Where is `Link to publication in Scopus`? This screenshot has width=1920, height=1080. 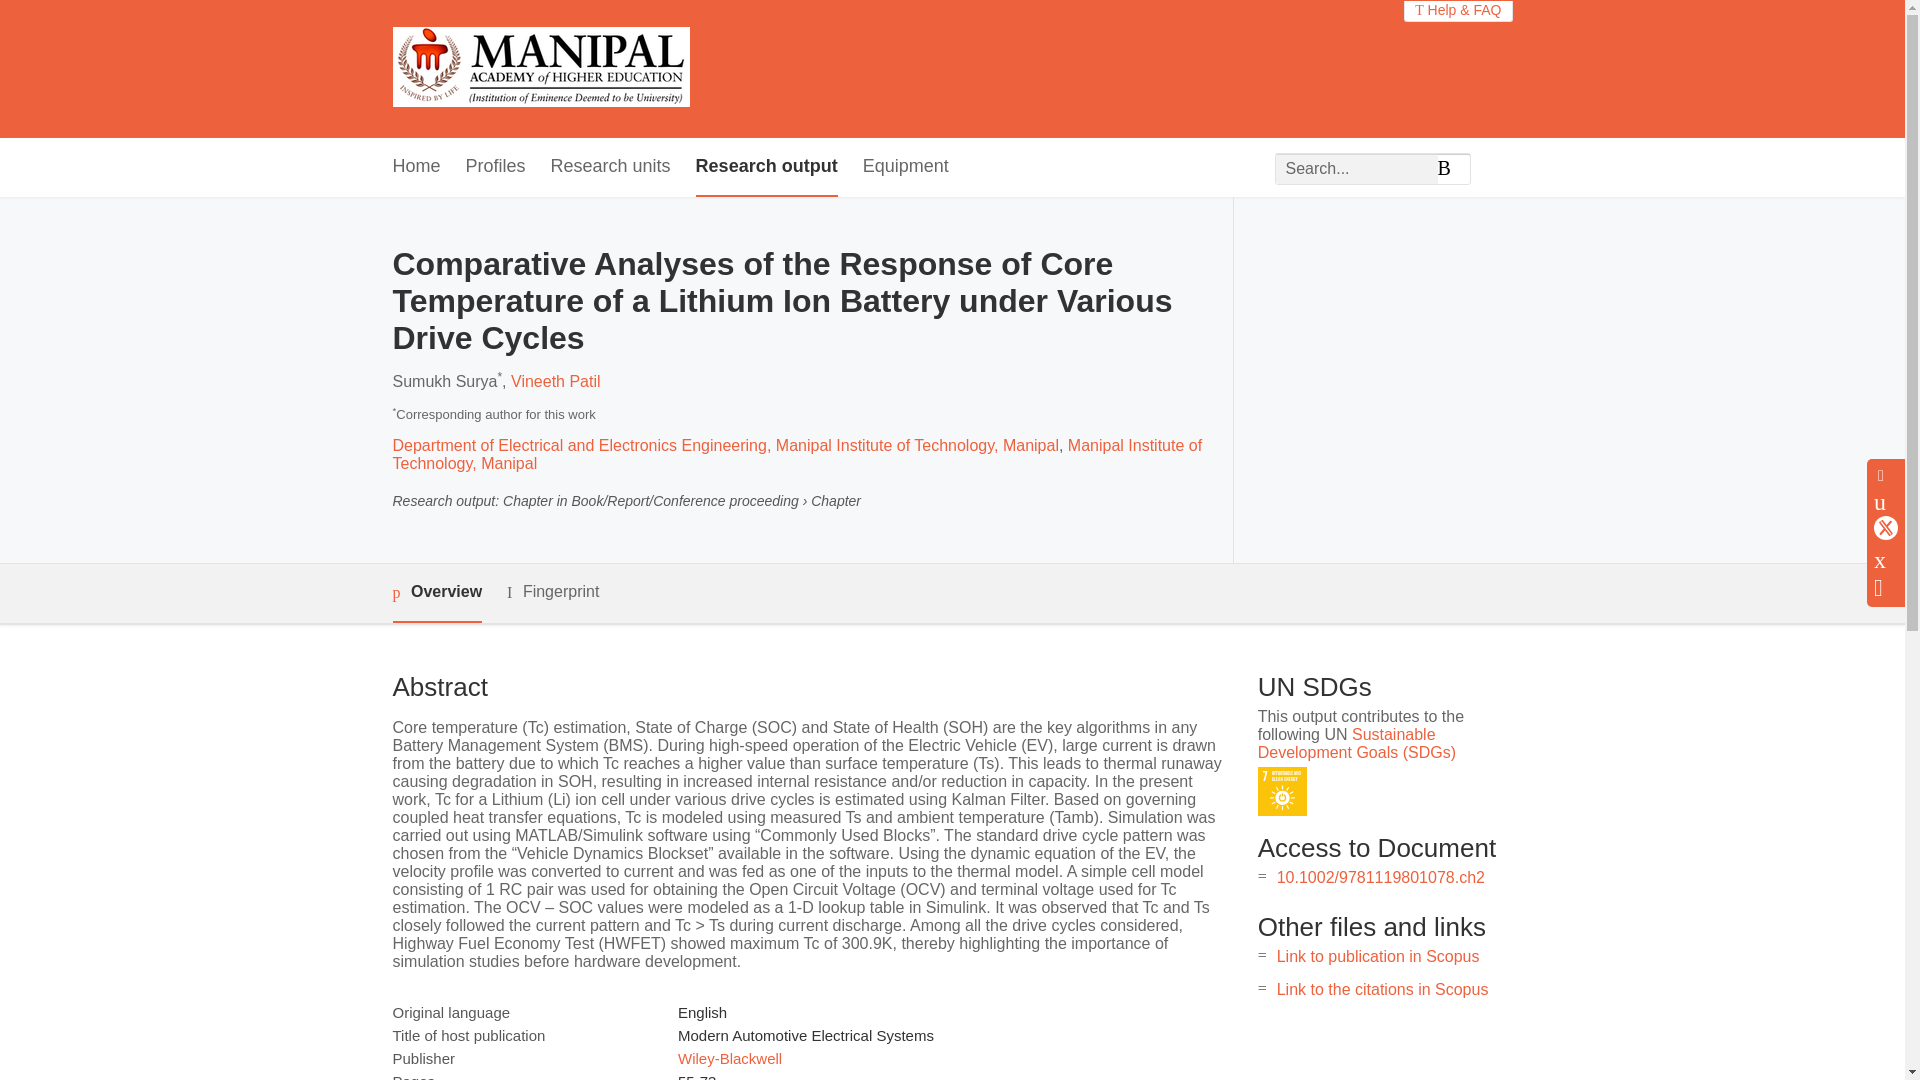 Link to publication in Scopus is located at coordinates (1378, 956).